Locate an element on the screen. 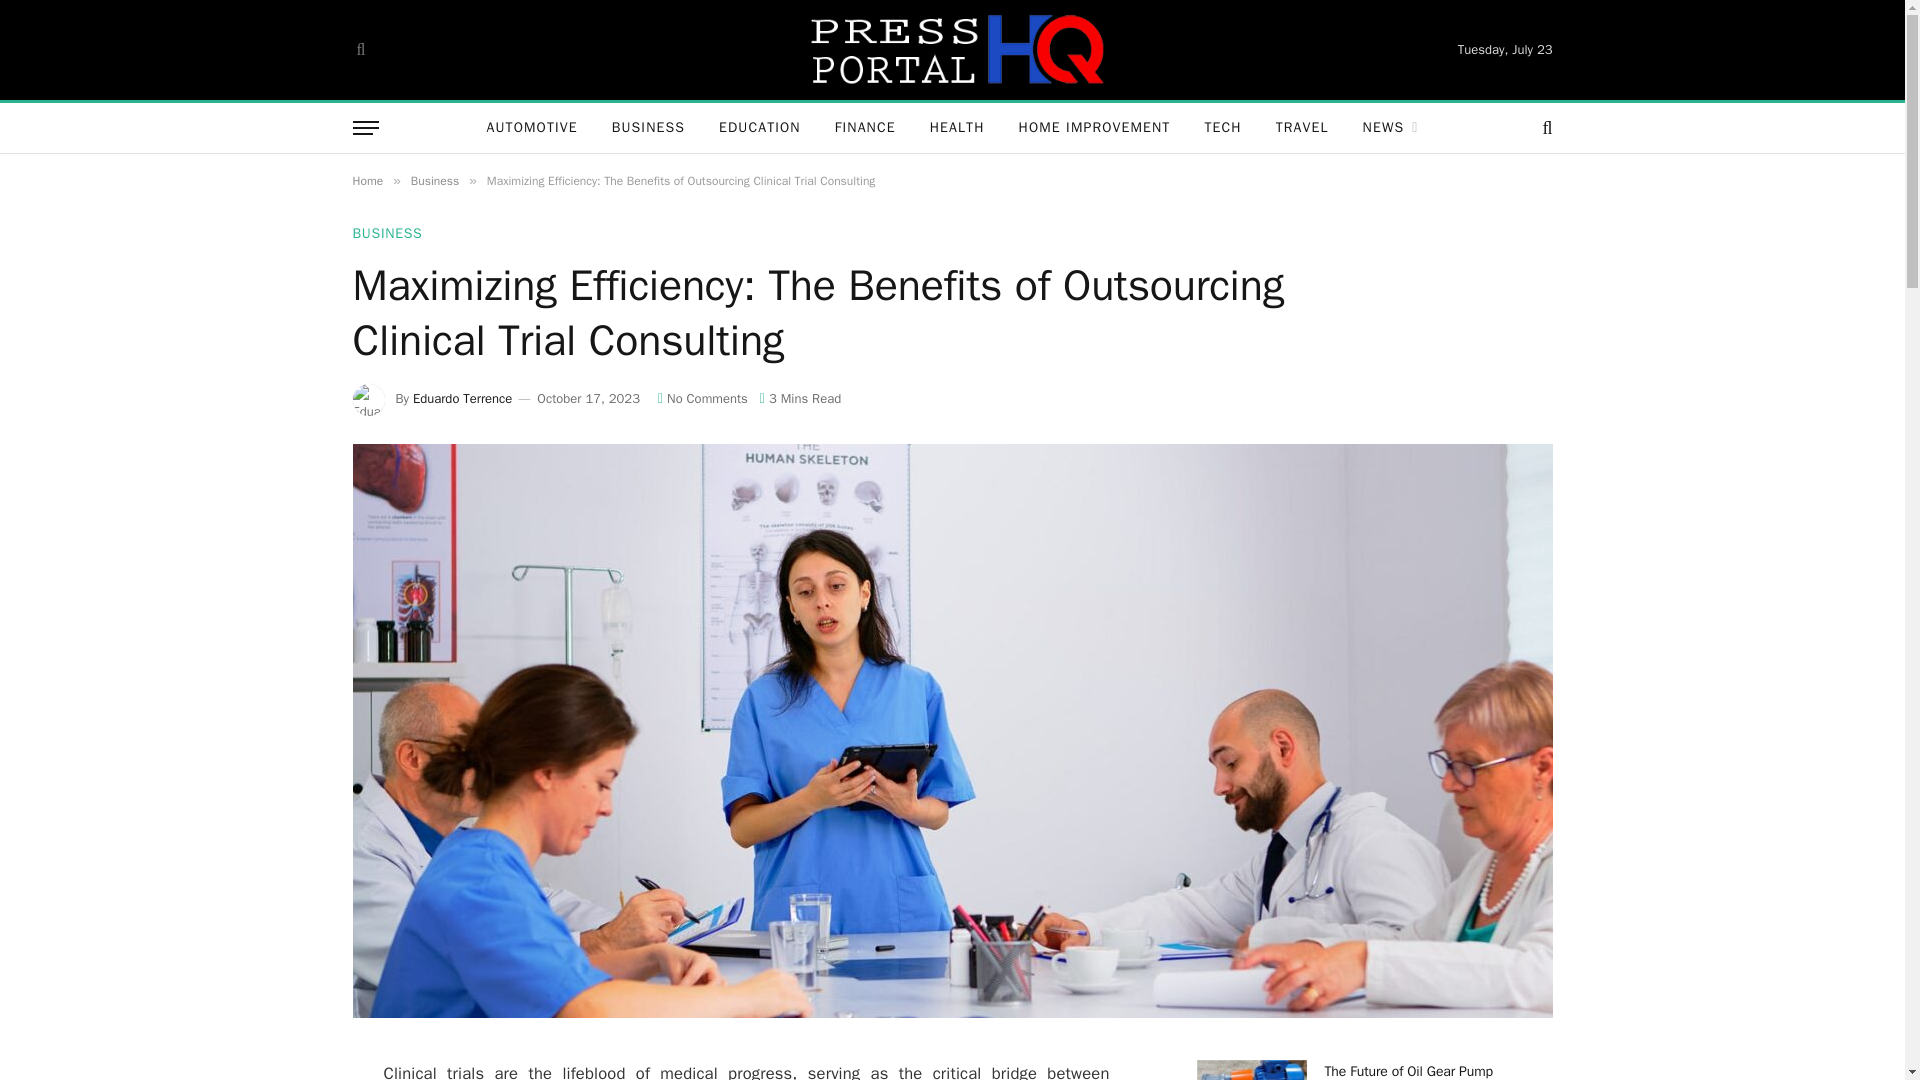 The width and height of the screenshot is (1920, 1080). TECH is located at coordinates (1222, 128).